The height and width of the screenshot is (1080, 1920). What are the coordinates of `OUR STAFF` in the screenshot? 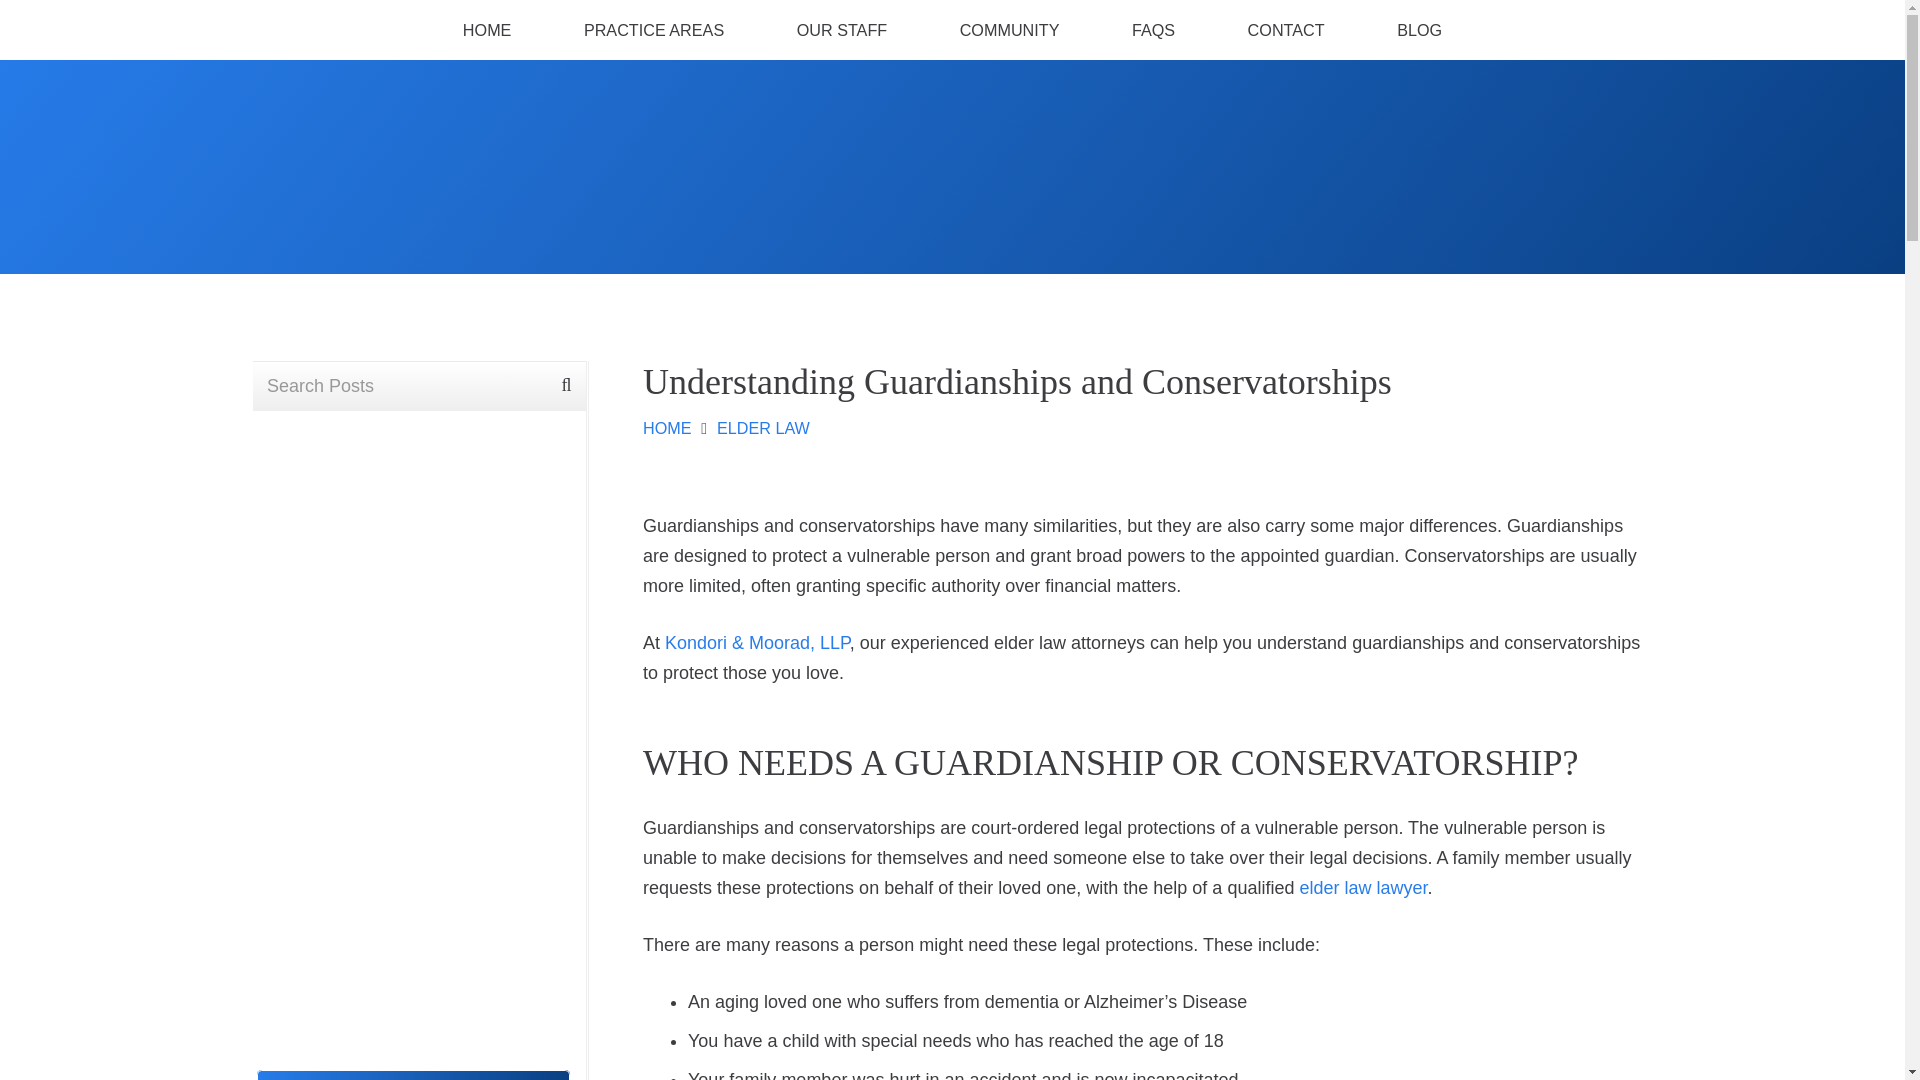 It's located at (842, 30).